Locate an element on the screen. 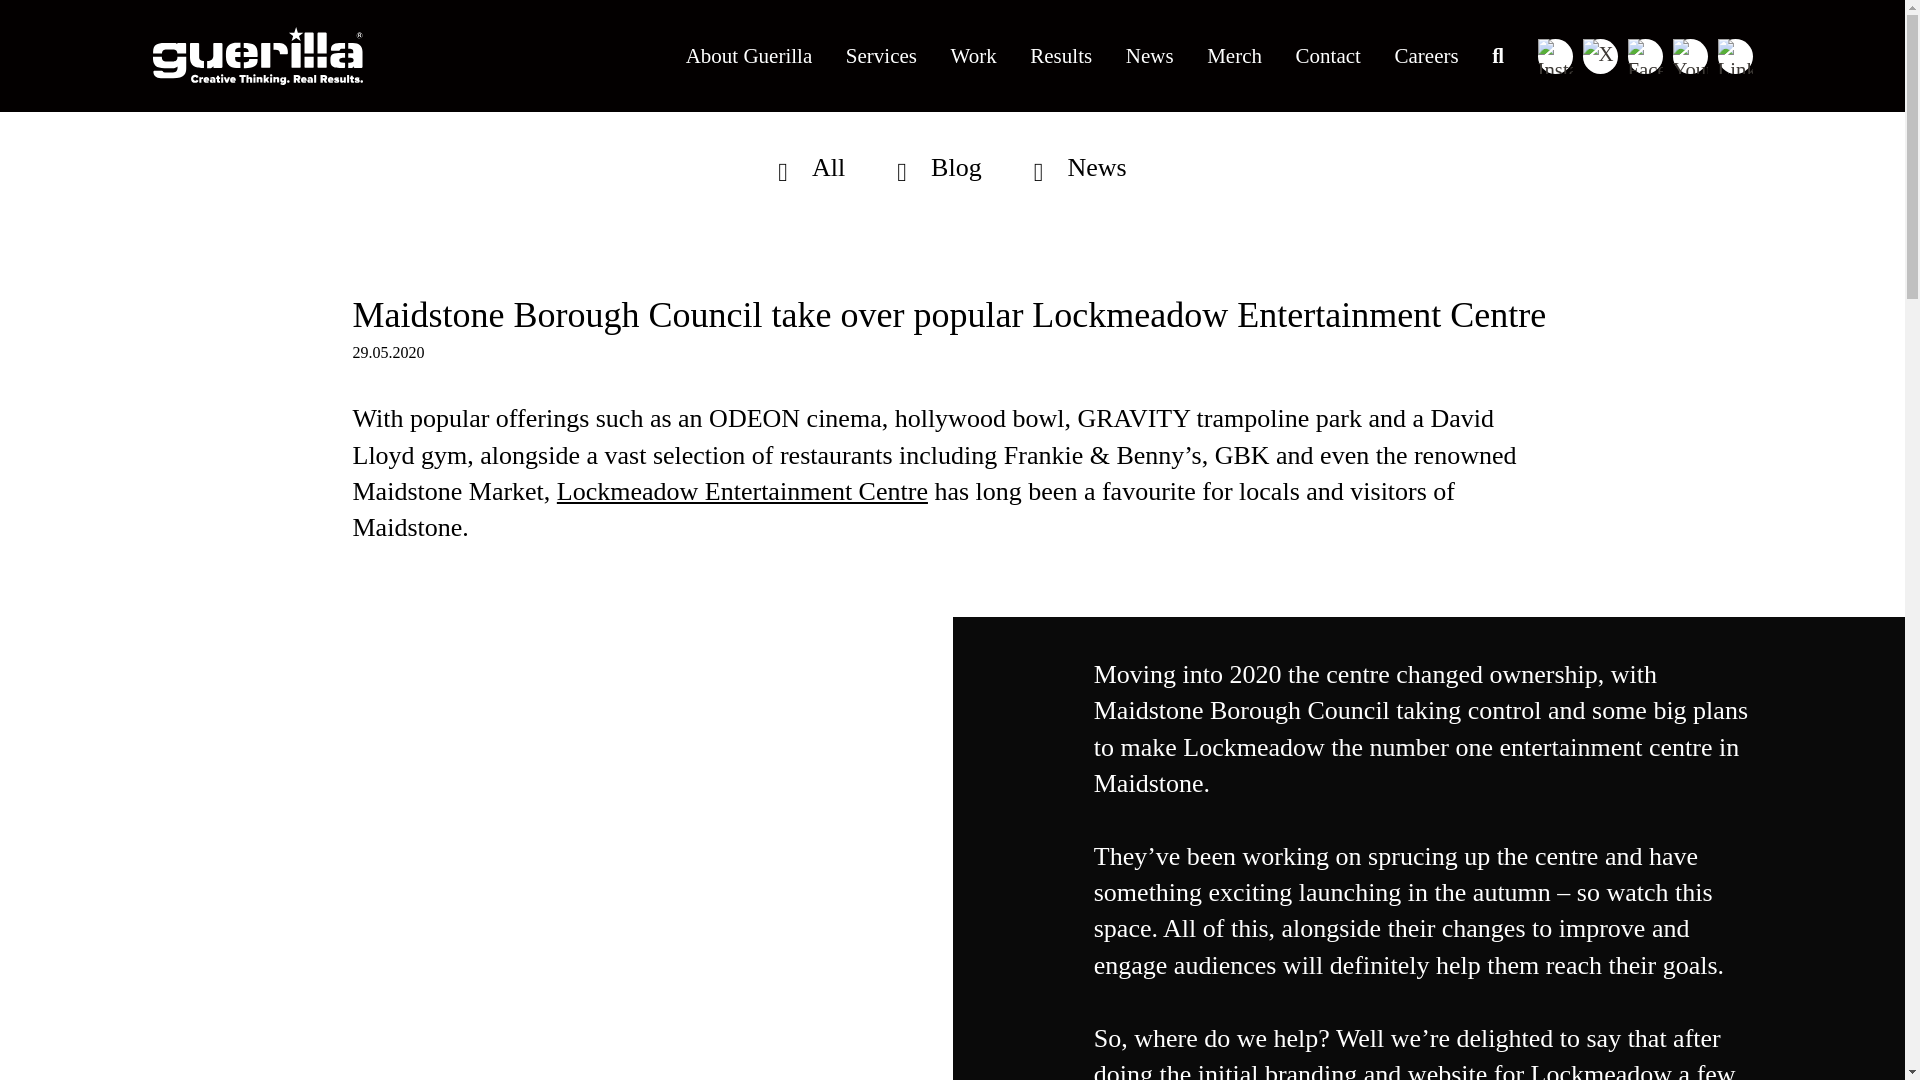  About Guerilla is located at coordinates (748, 56).